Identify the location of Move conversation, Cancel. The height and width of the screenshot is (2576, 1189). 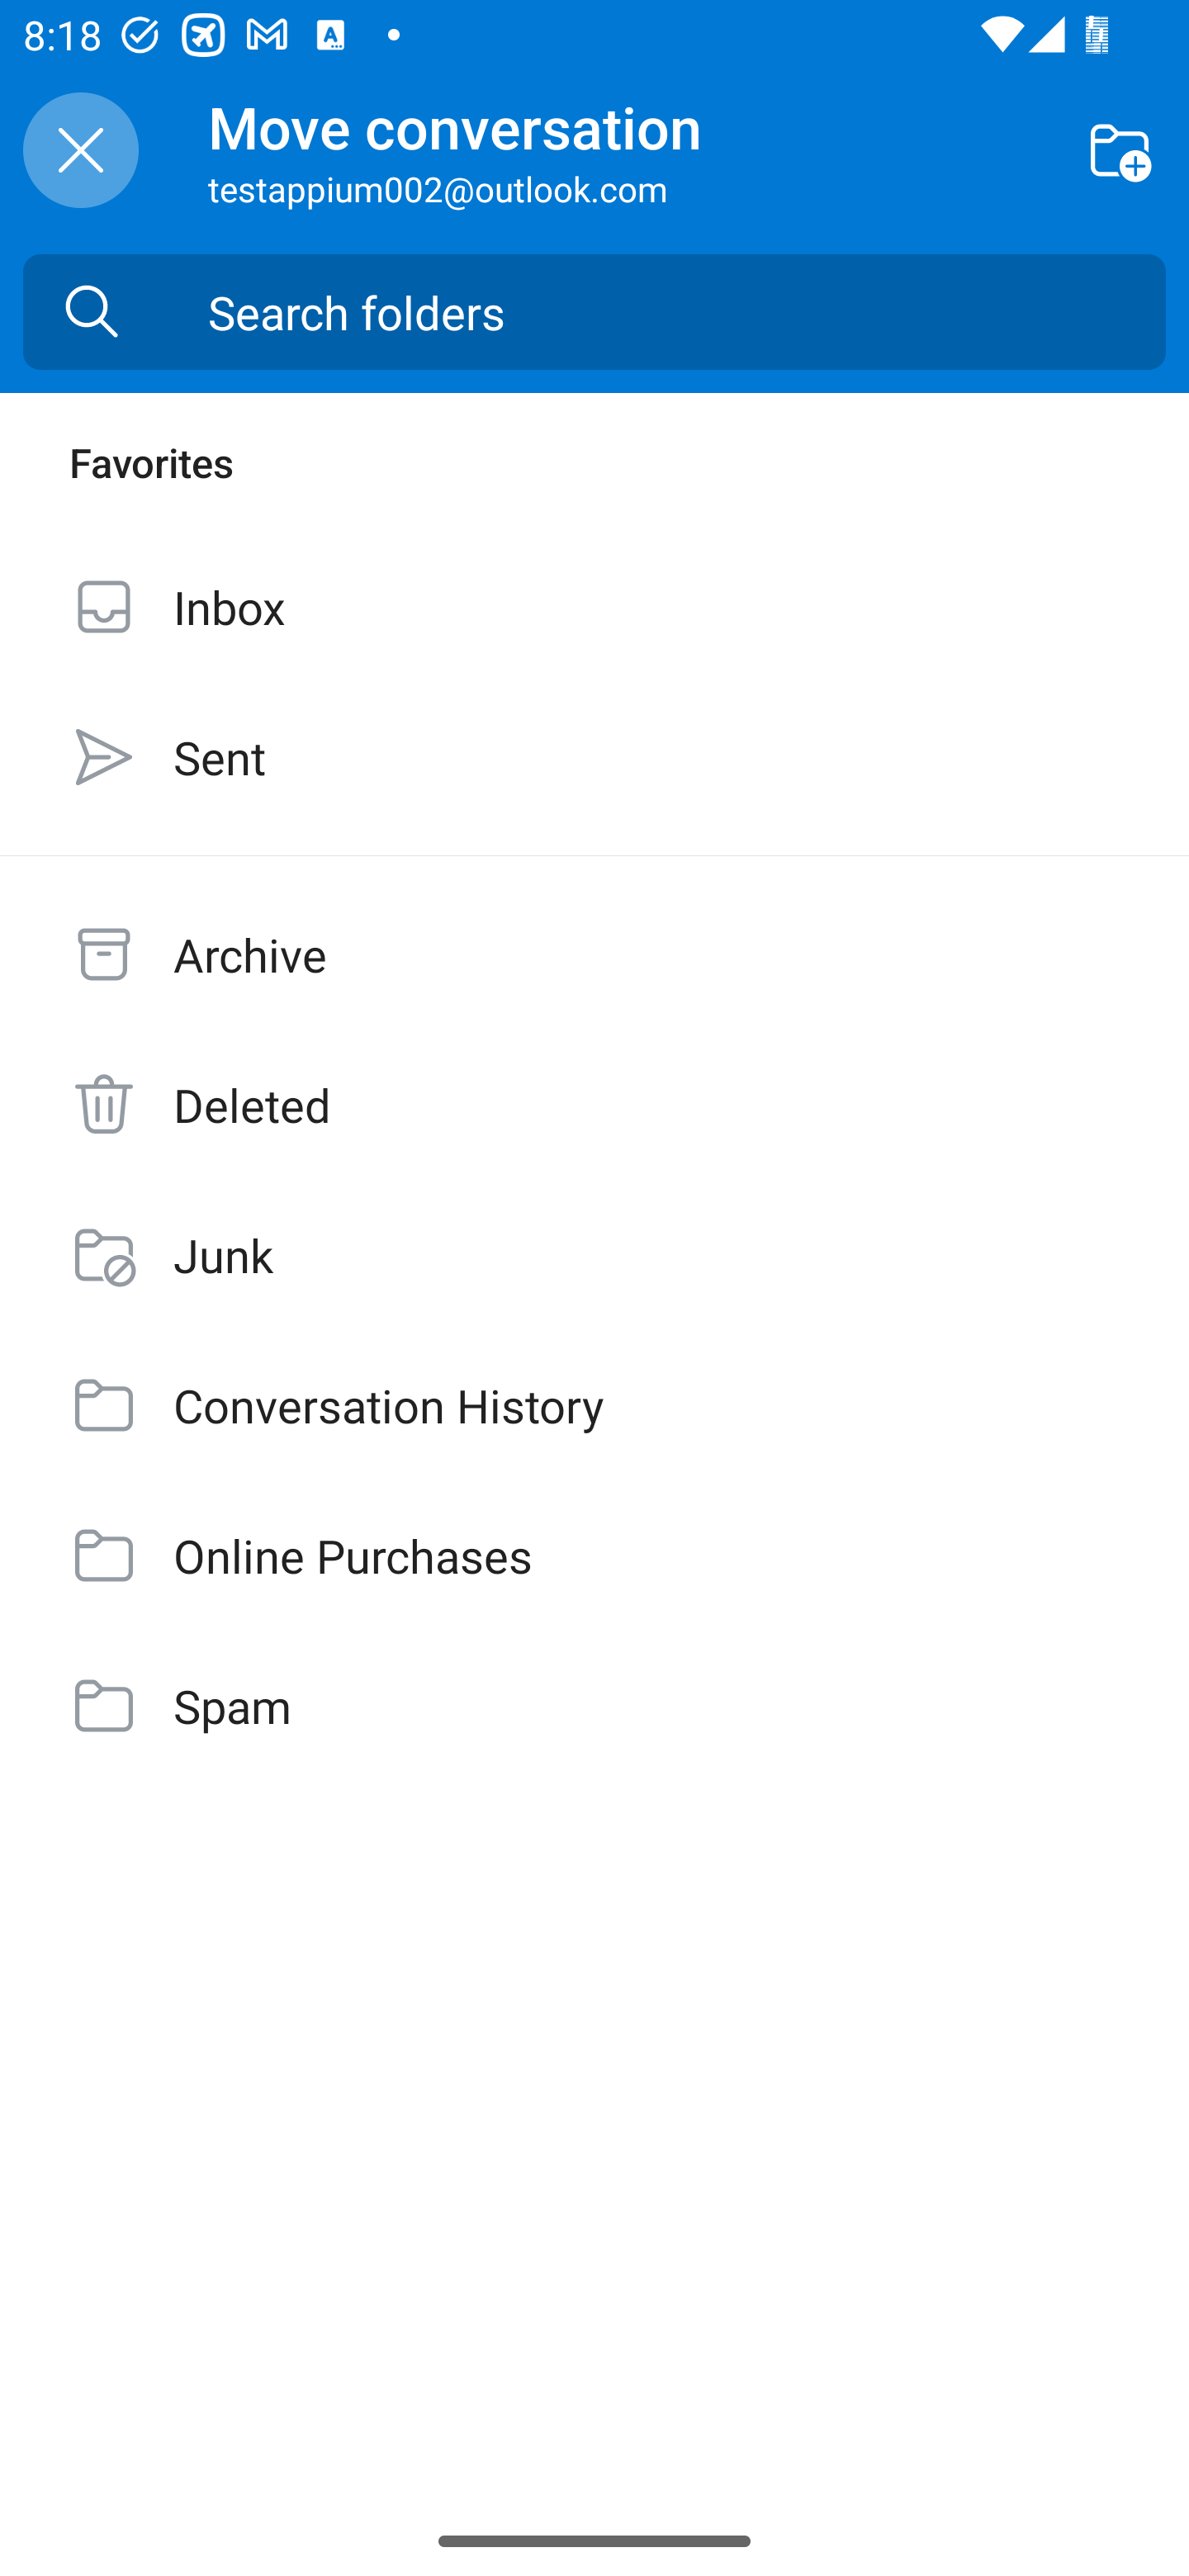
(81, 150).